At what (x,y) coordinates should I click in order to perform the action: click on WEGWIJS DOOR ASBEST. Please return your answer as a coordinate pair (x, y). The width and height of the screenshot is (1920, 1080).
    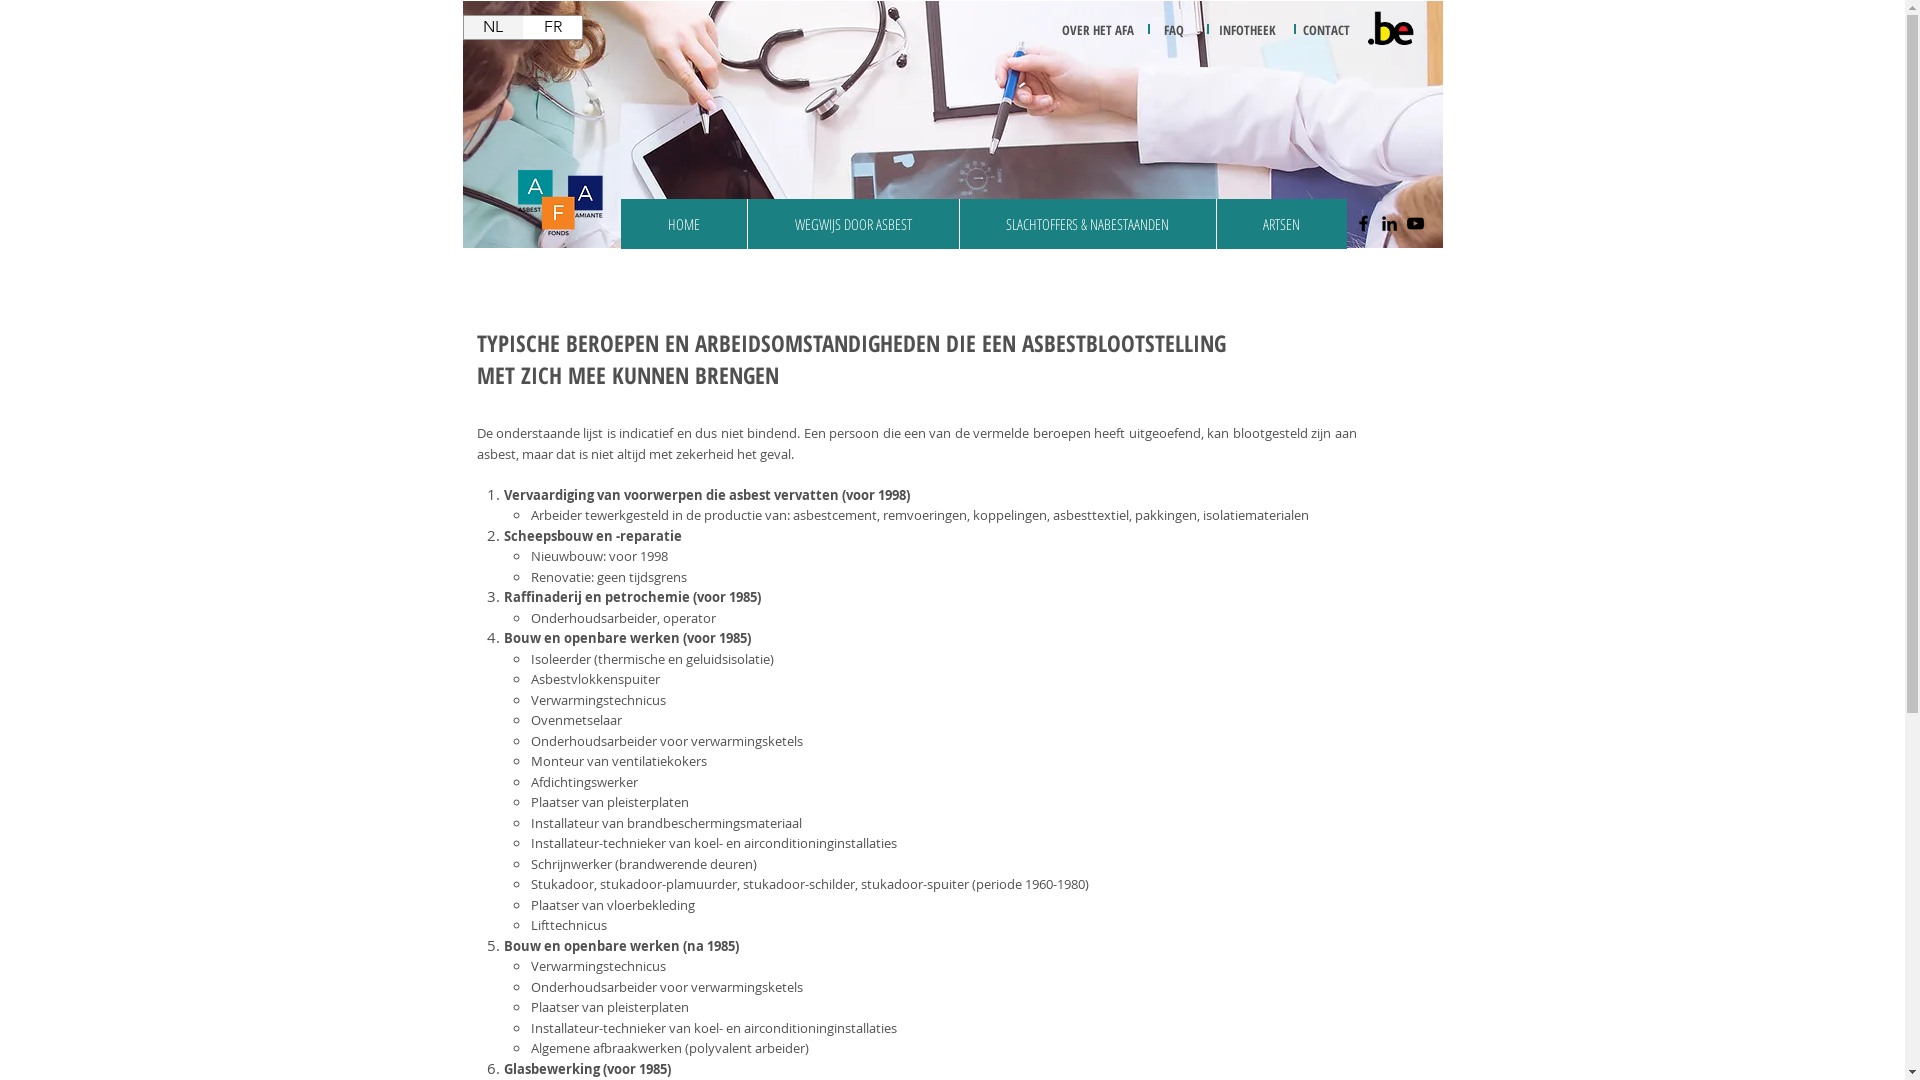
    Looking at the image, I should click on (852, 224).